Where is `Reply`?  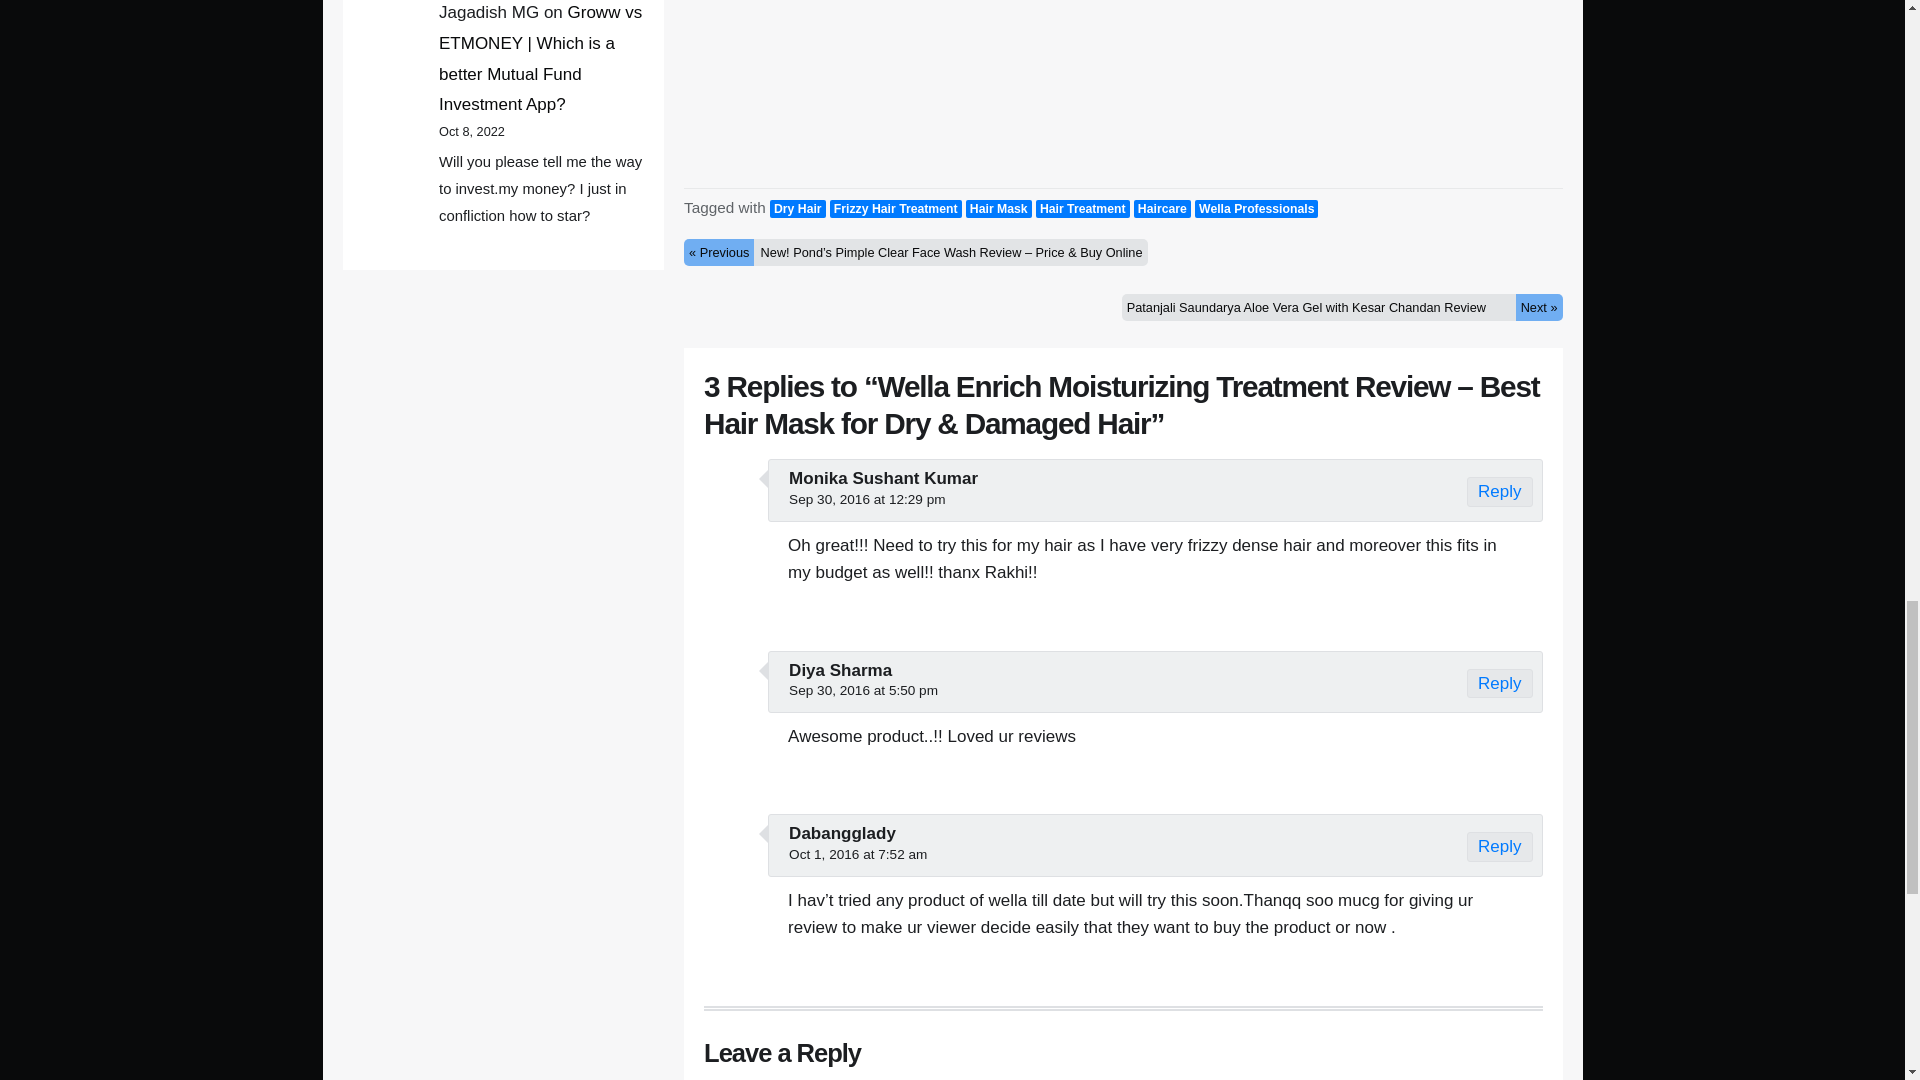 Reply is located at coordinates (1499, 846).